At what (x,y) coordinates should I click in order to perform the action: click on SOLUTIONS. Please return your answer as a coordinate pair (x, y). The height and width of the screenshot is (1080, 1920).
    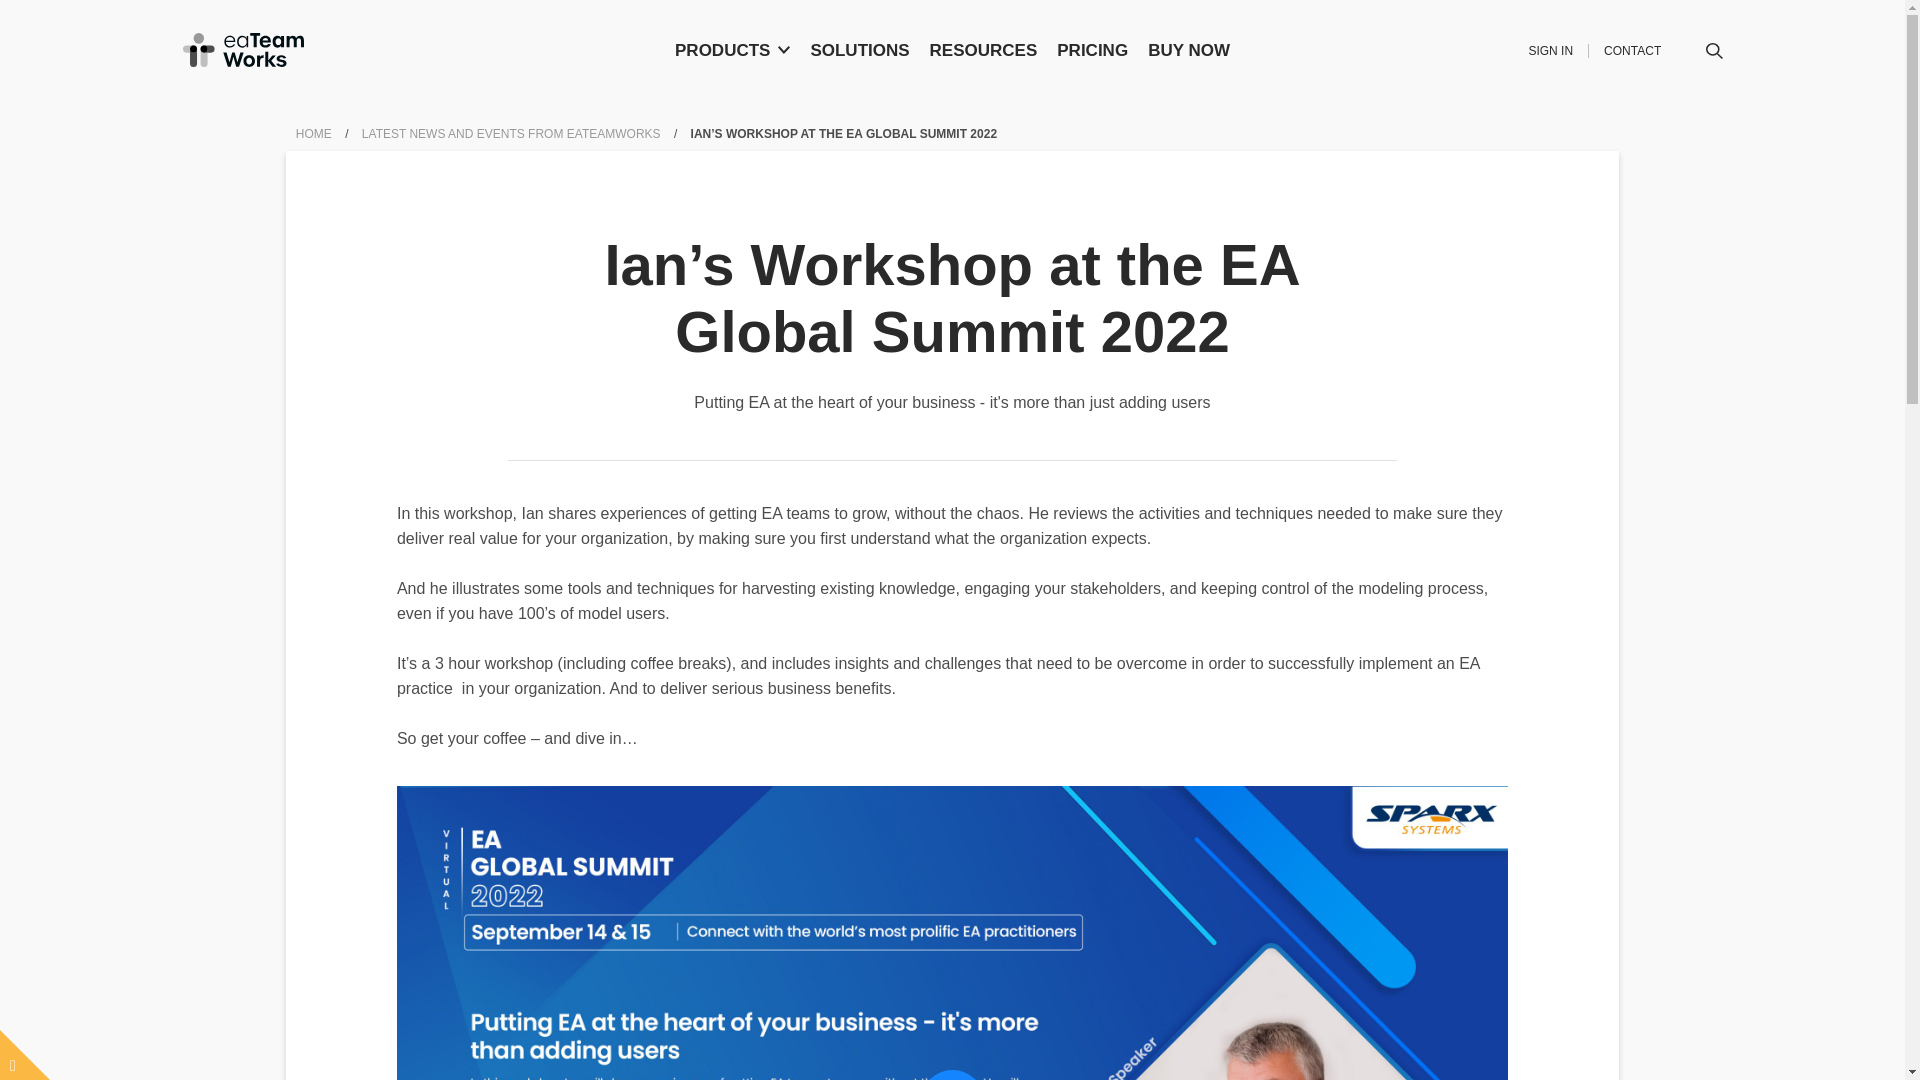
    Looking at the image, I should click on (860, 49).